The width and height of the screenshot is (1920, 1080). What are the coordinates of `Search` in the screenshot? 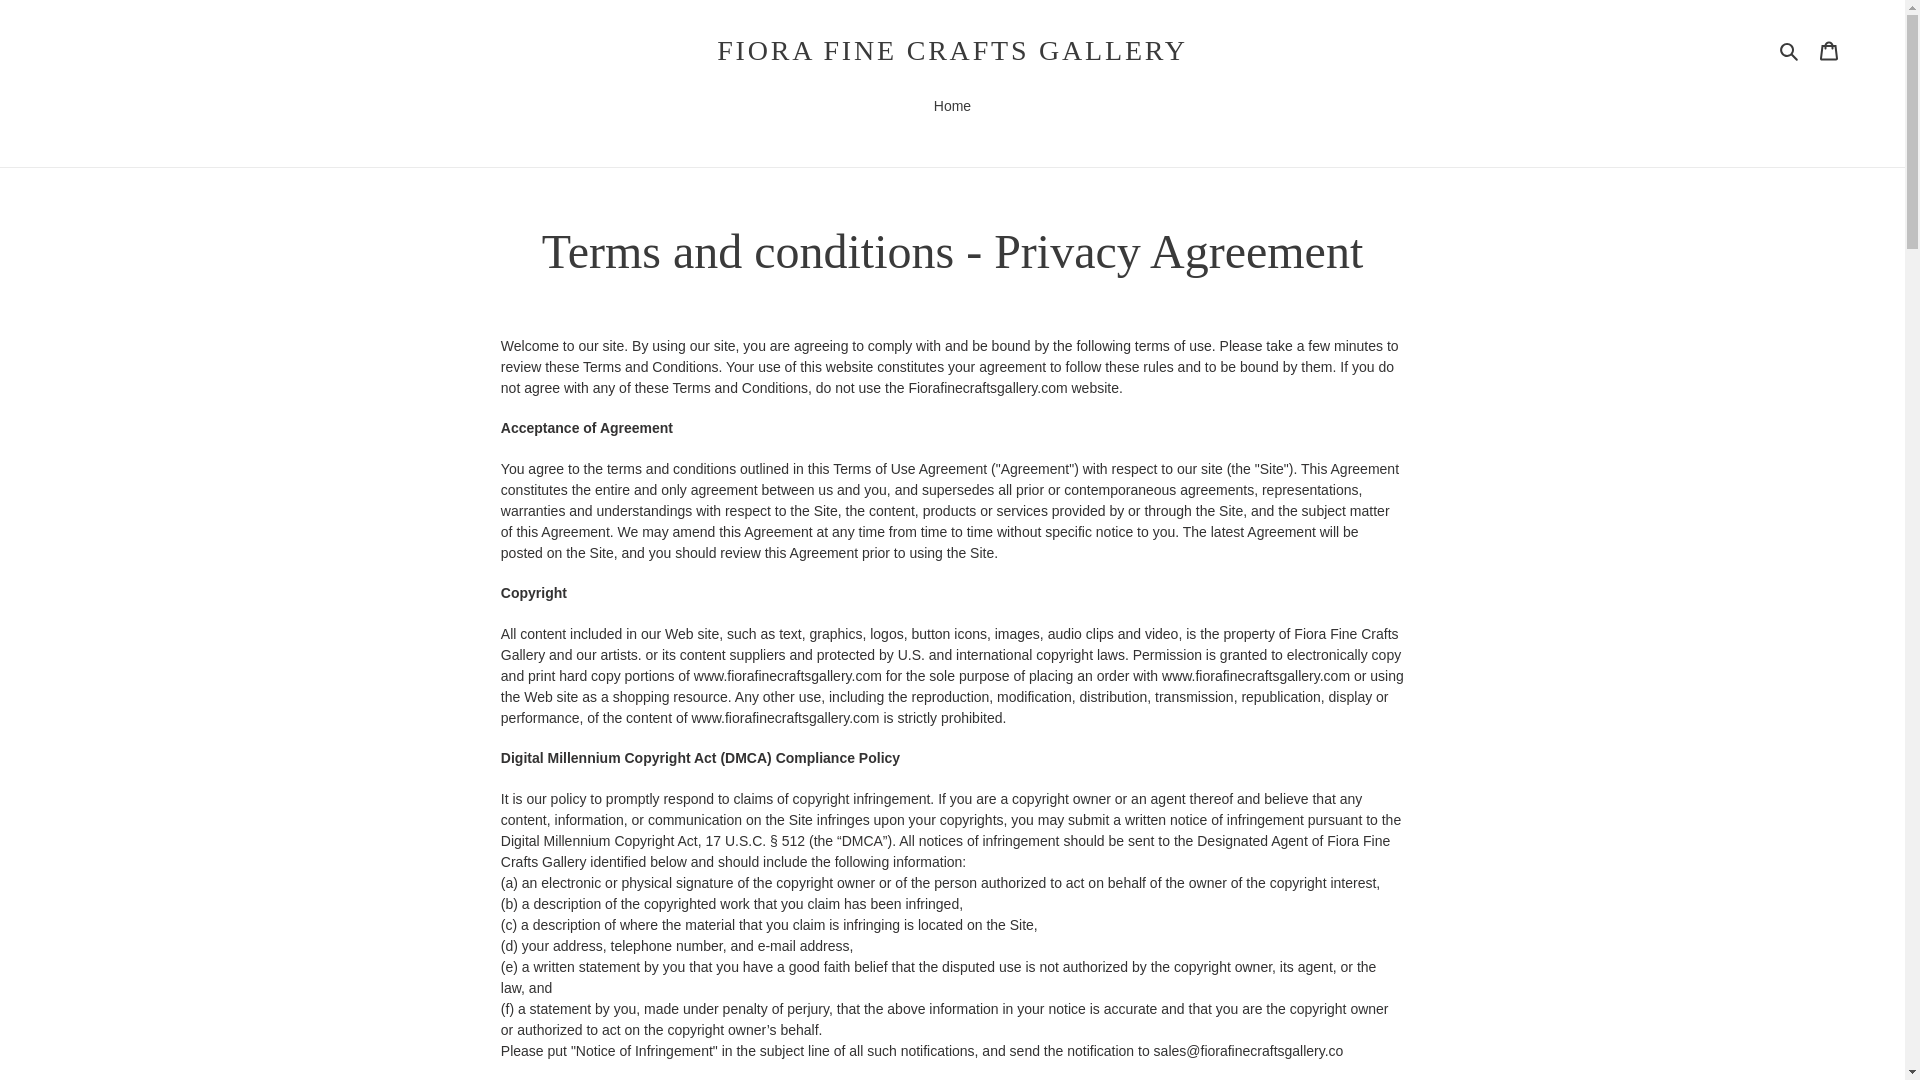 It's located at (1790, 50).